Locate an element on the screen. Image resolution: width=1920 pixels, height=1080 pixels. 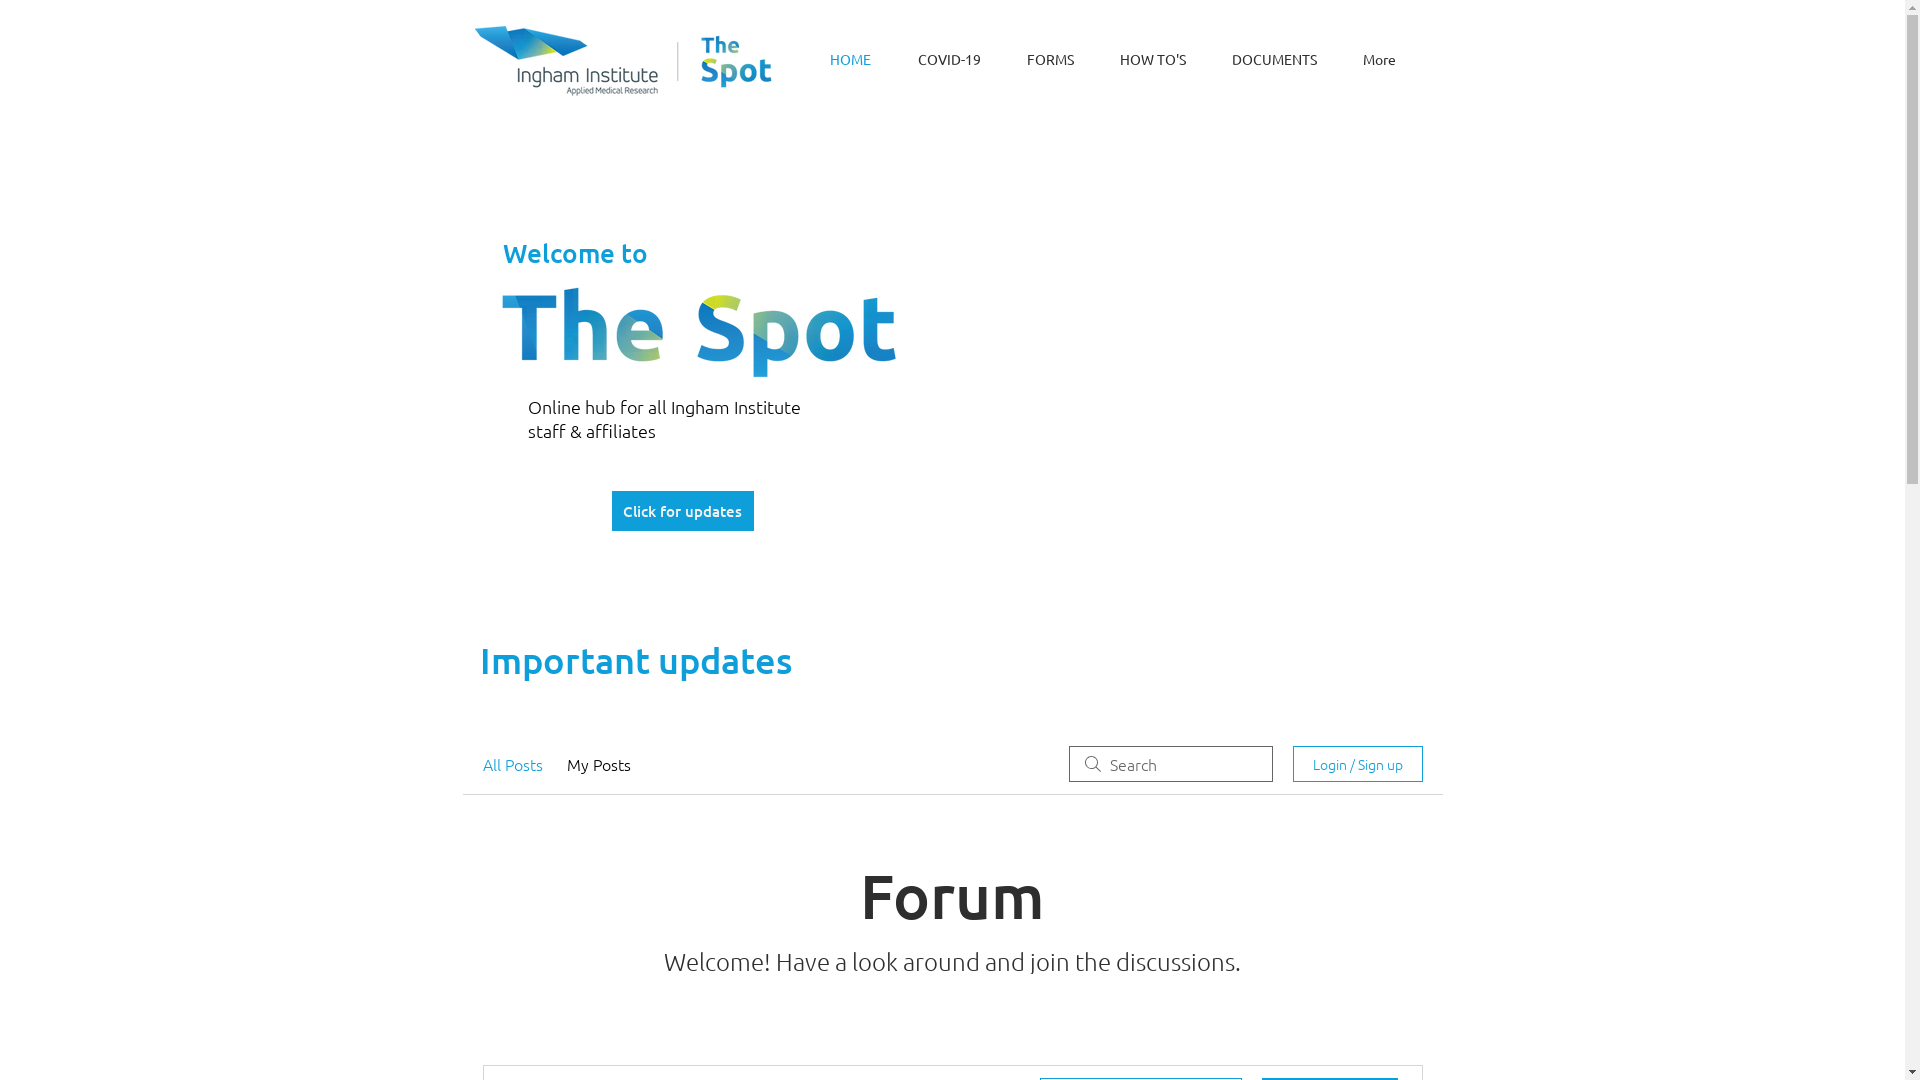
My Posts is located at coordinates (598, 764).